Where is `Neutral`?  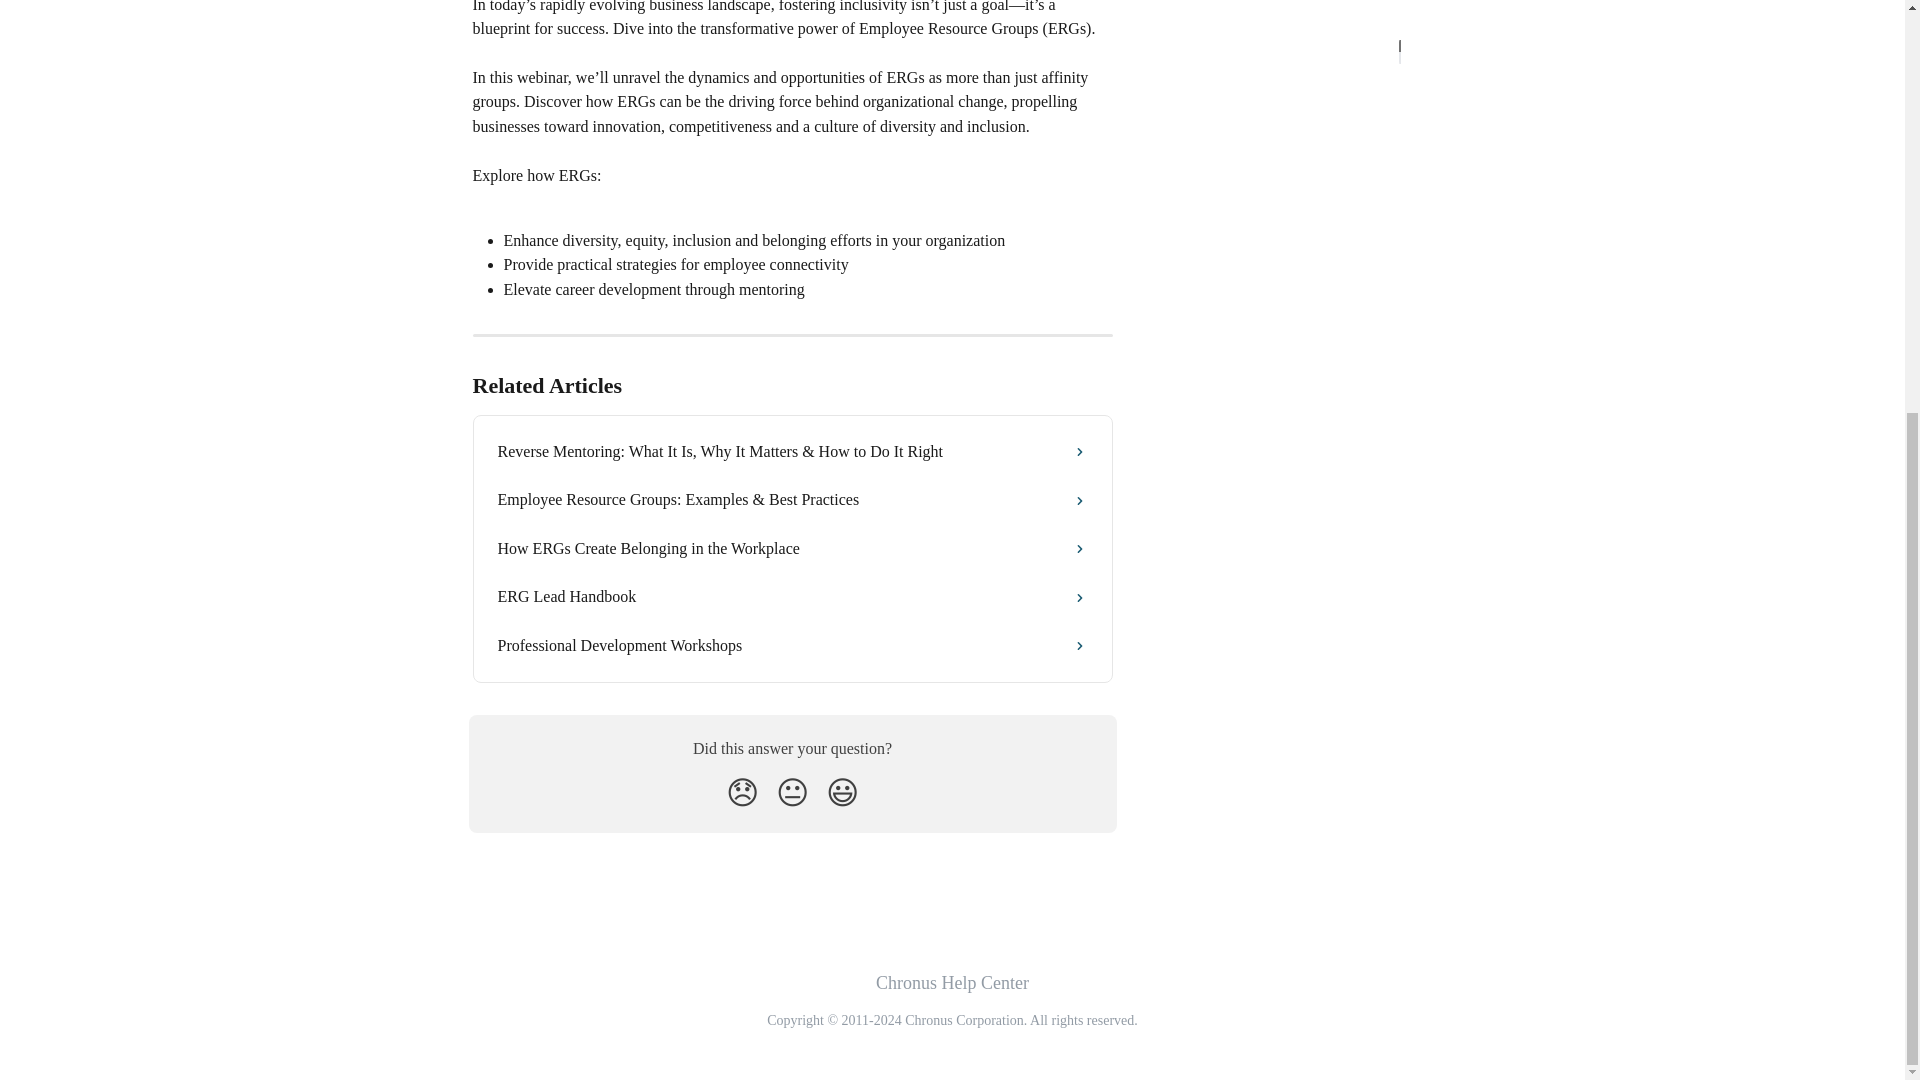 Neutral is located at coordinates (792, 793).